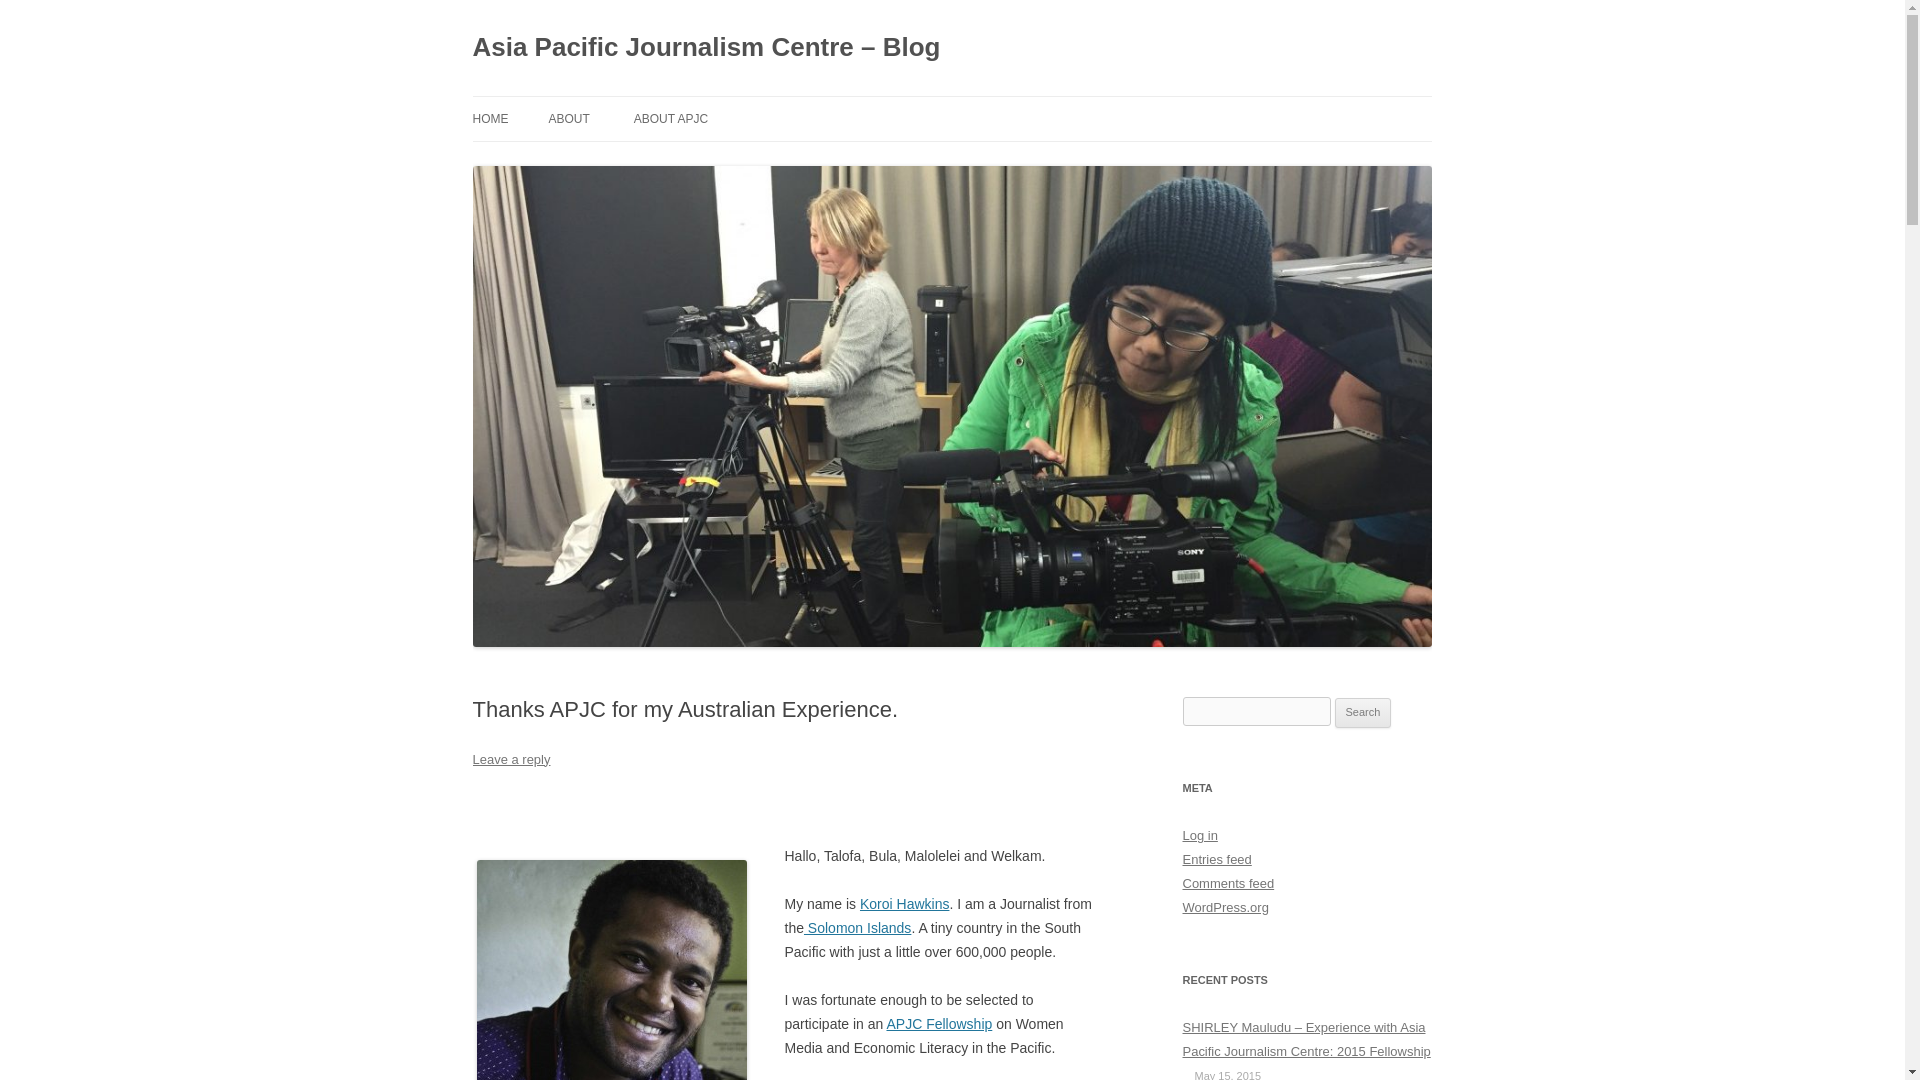  I want to click on Leave a reply, so click(510, 758).